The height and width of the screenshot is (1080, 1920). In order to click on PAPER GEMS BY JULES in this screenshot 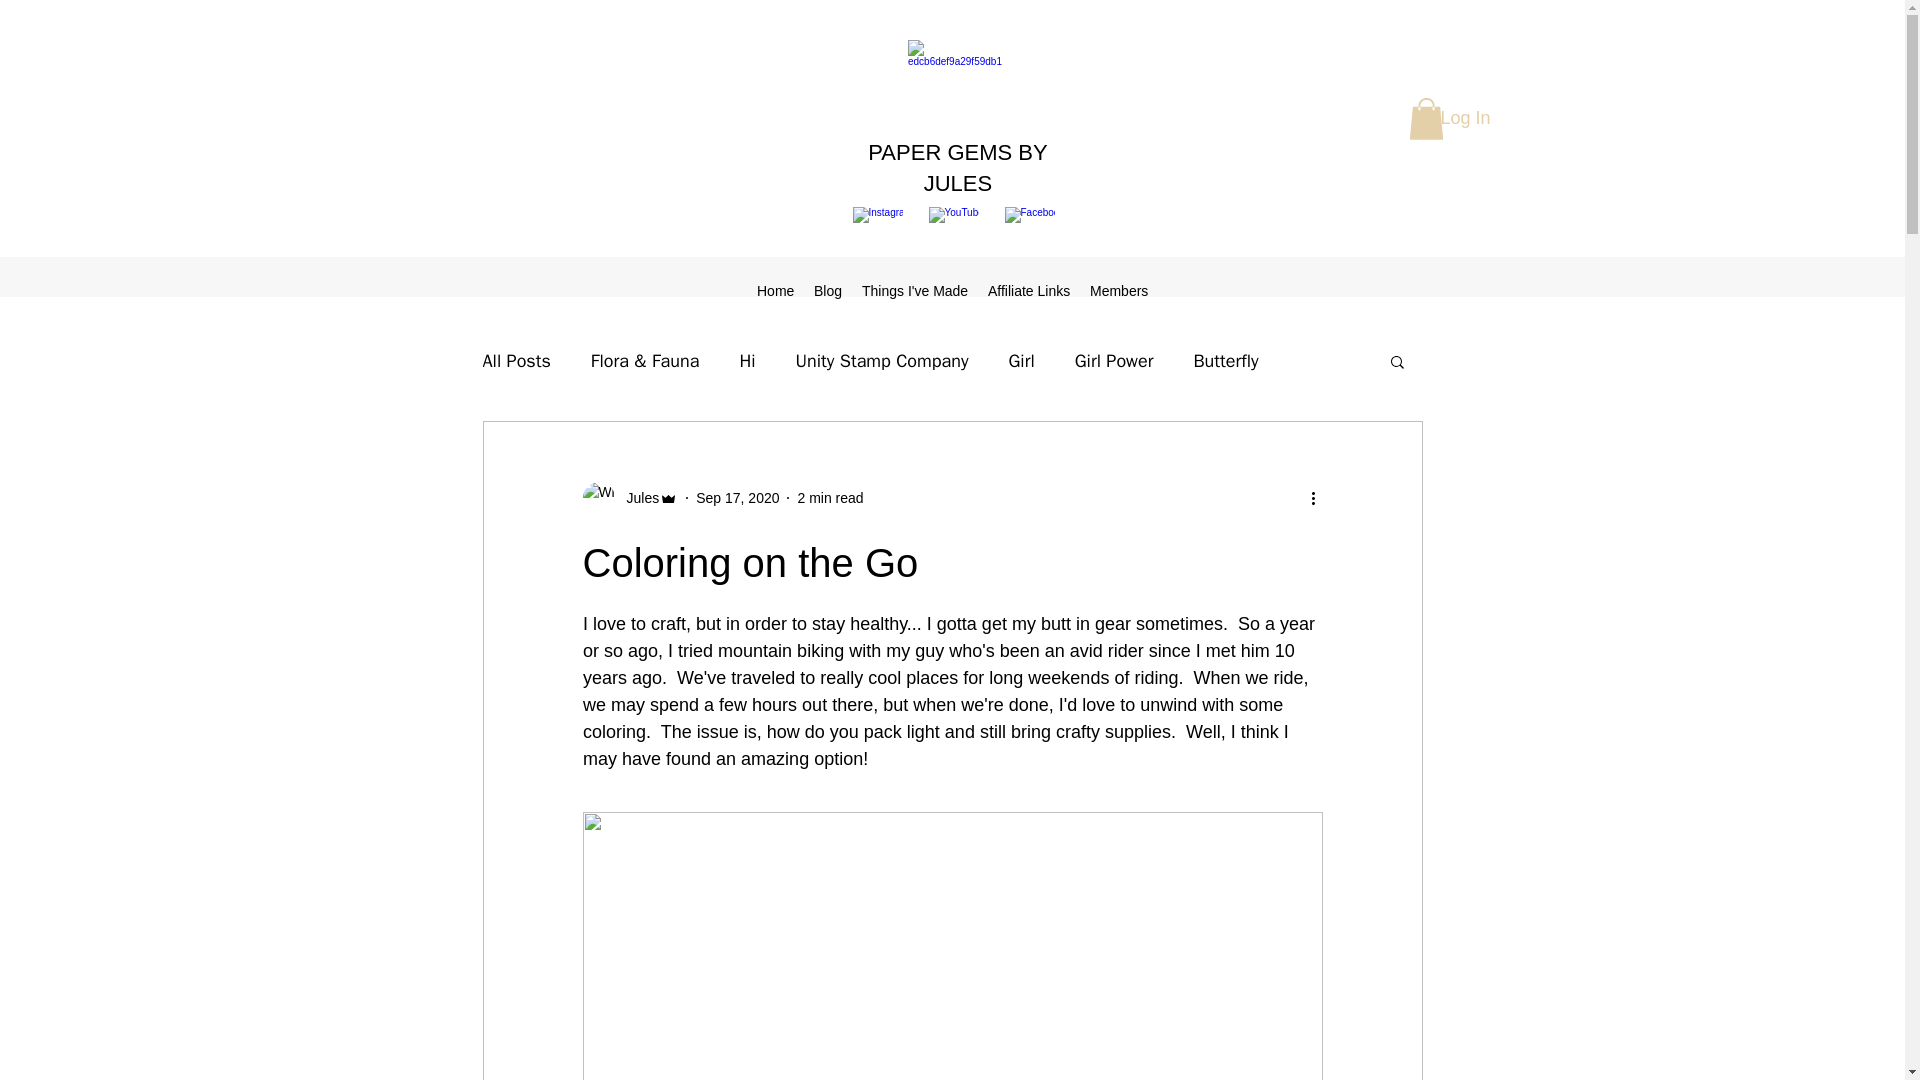, I will do `click(956, 168)`.